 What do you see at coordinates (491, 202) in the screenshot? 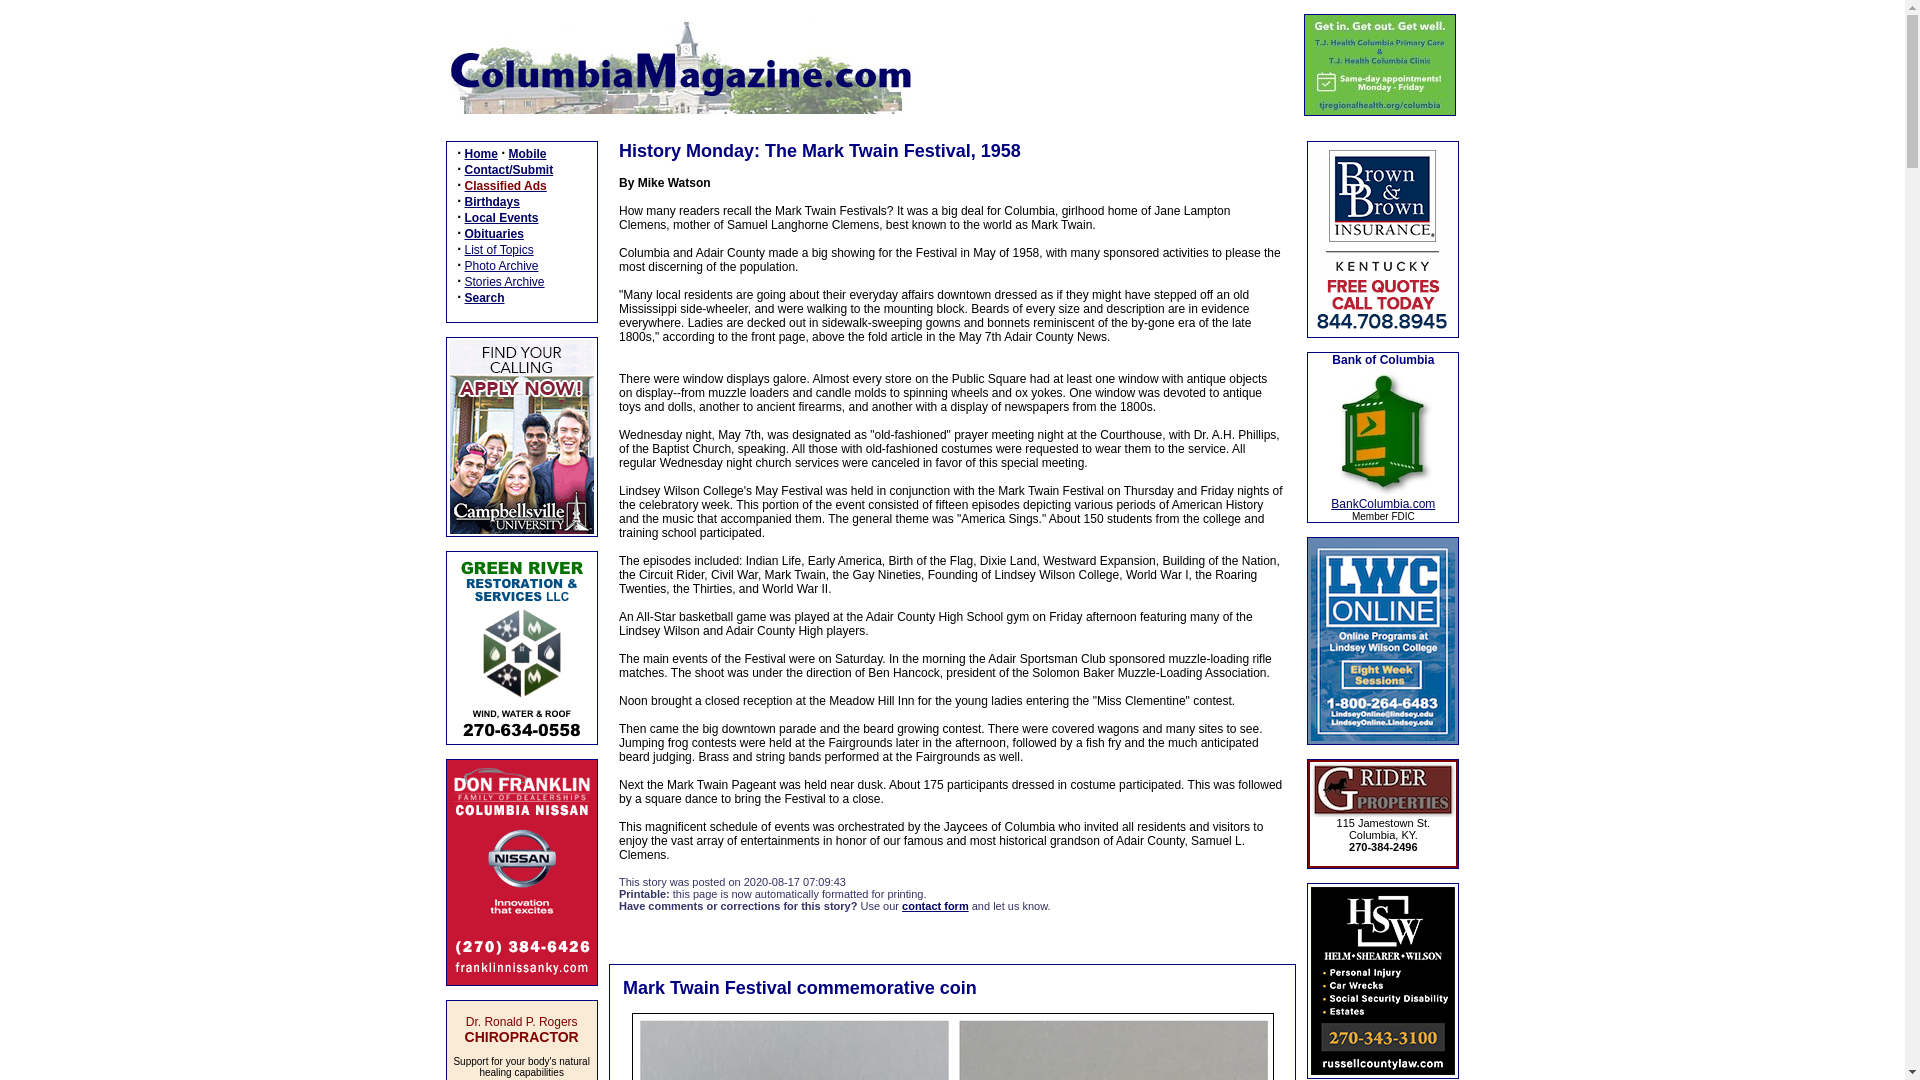
I see `Birthdays` at bounding box center [491, 202].